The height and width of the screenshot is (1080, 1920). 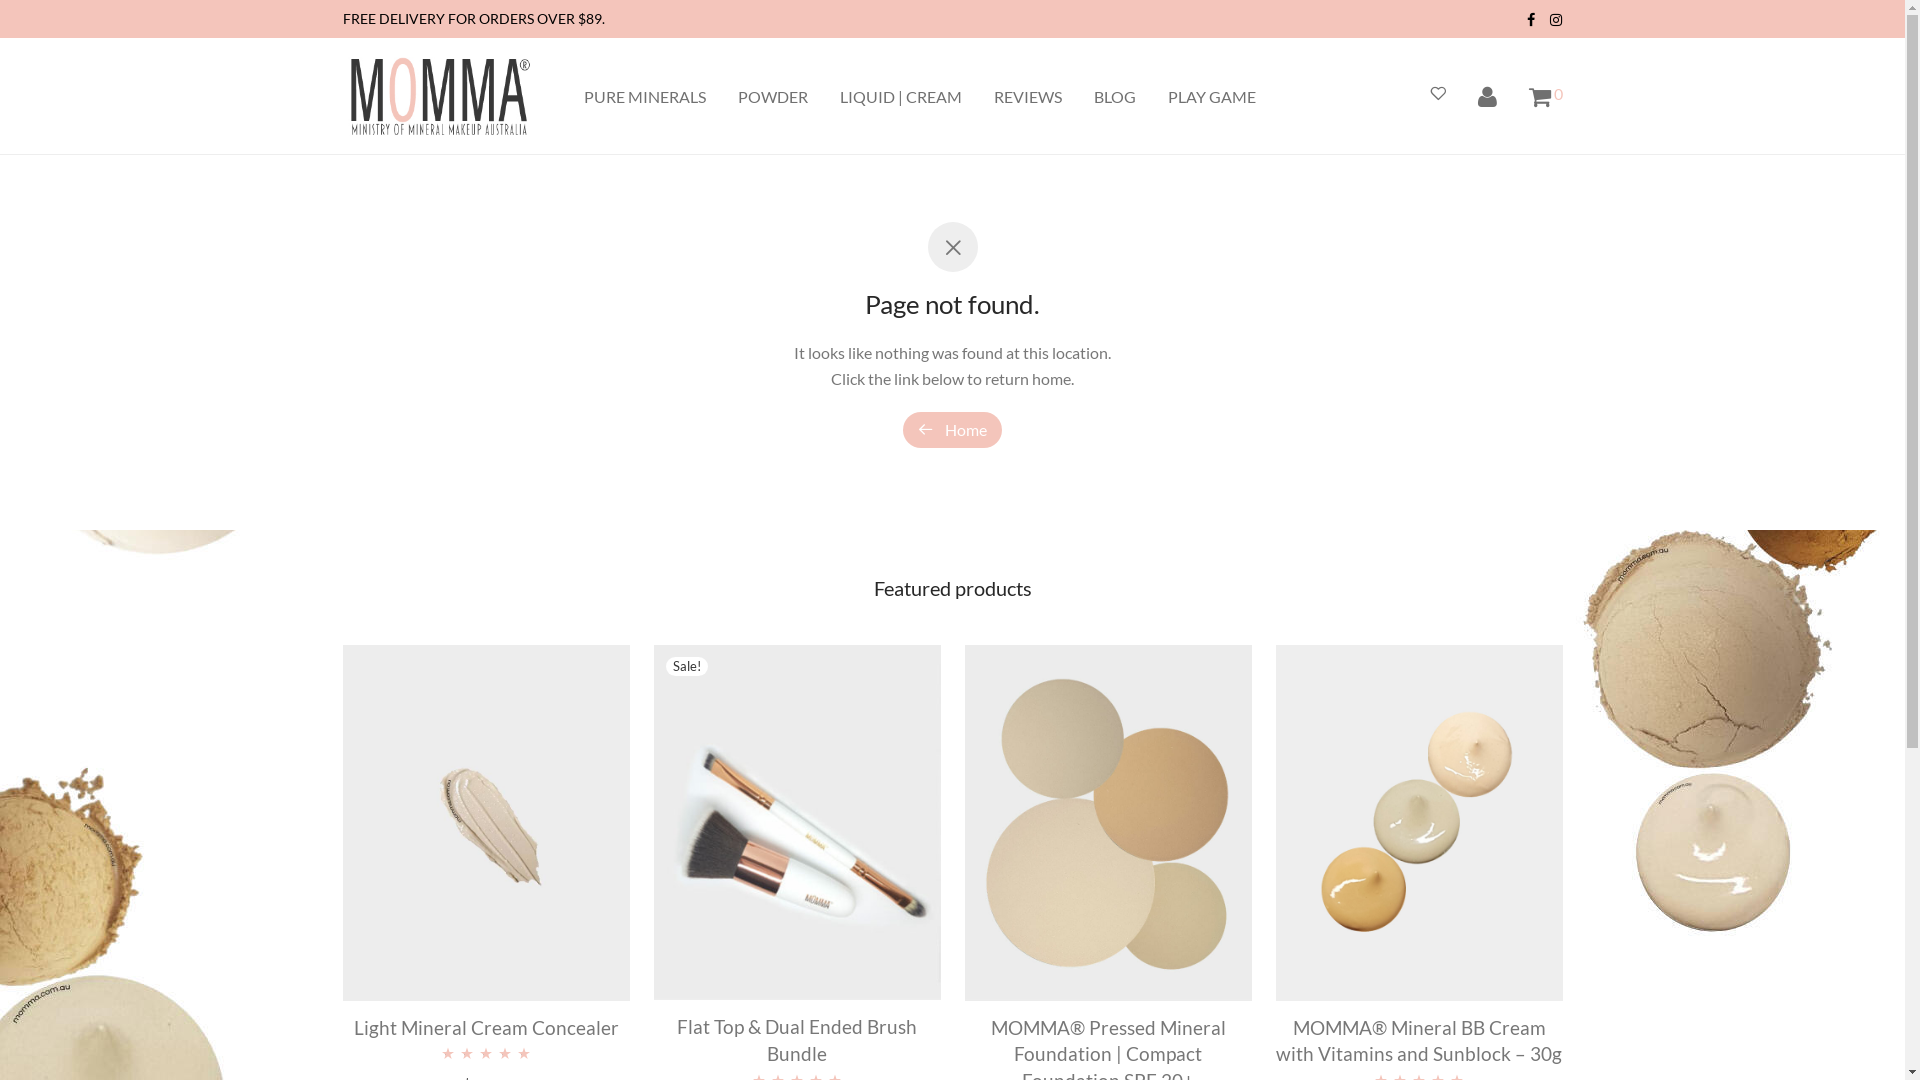 What do you see at coordinates (797, 1040) in the screenshot?
I see `Flat Top & Dual Ended Brush Bundle` at bounding box center [797, 1040].